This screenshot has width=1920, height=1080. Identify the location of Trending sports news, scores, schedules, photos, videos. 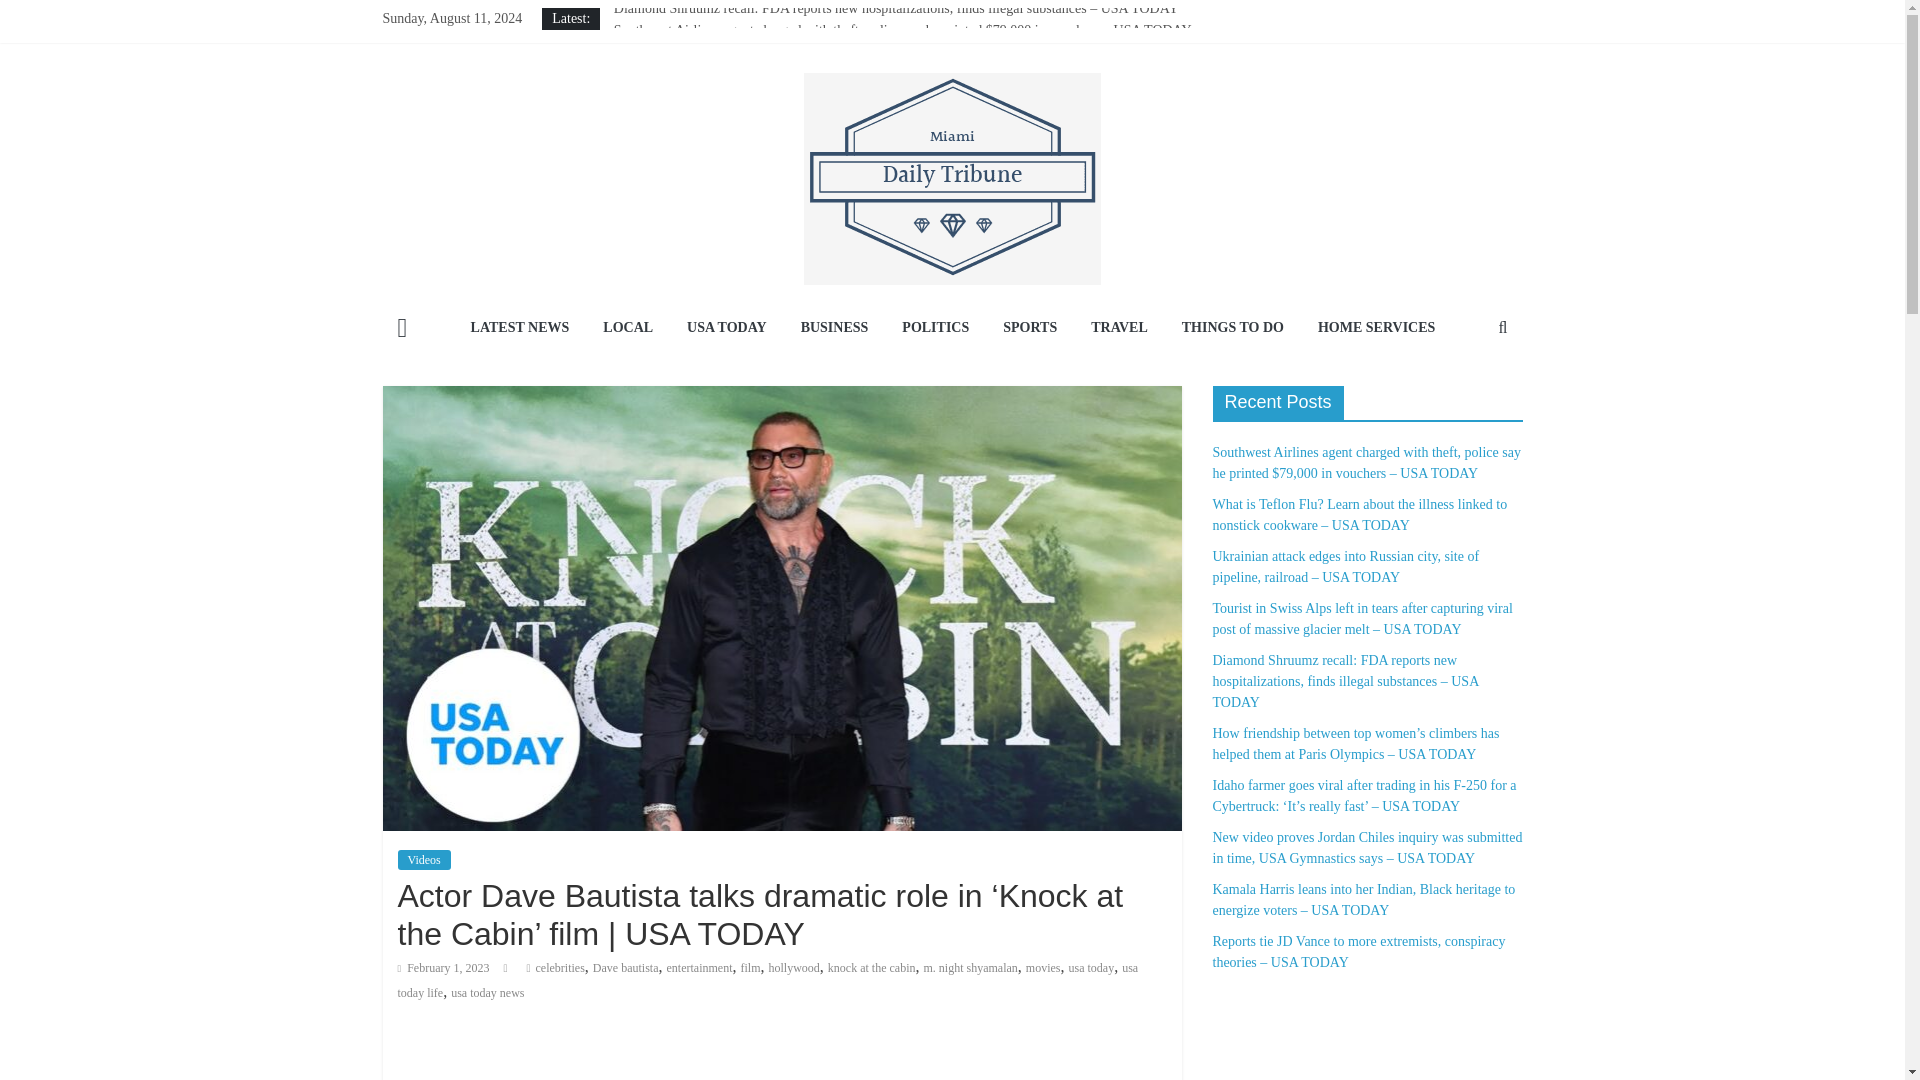
(1030, 328).